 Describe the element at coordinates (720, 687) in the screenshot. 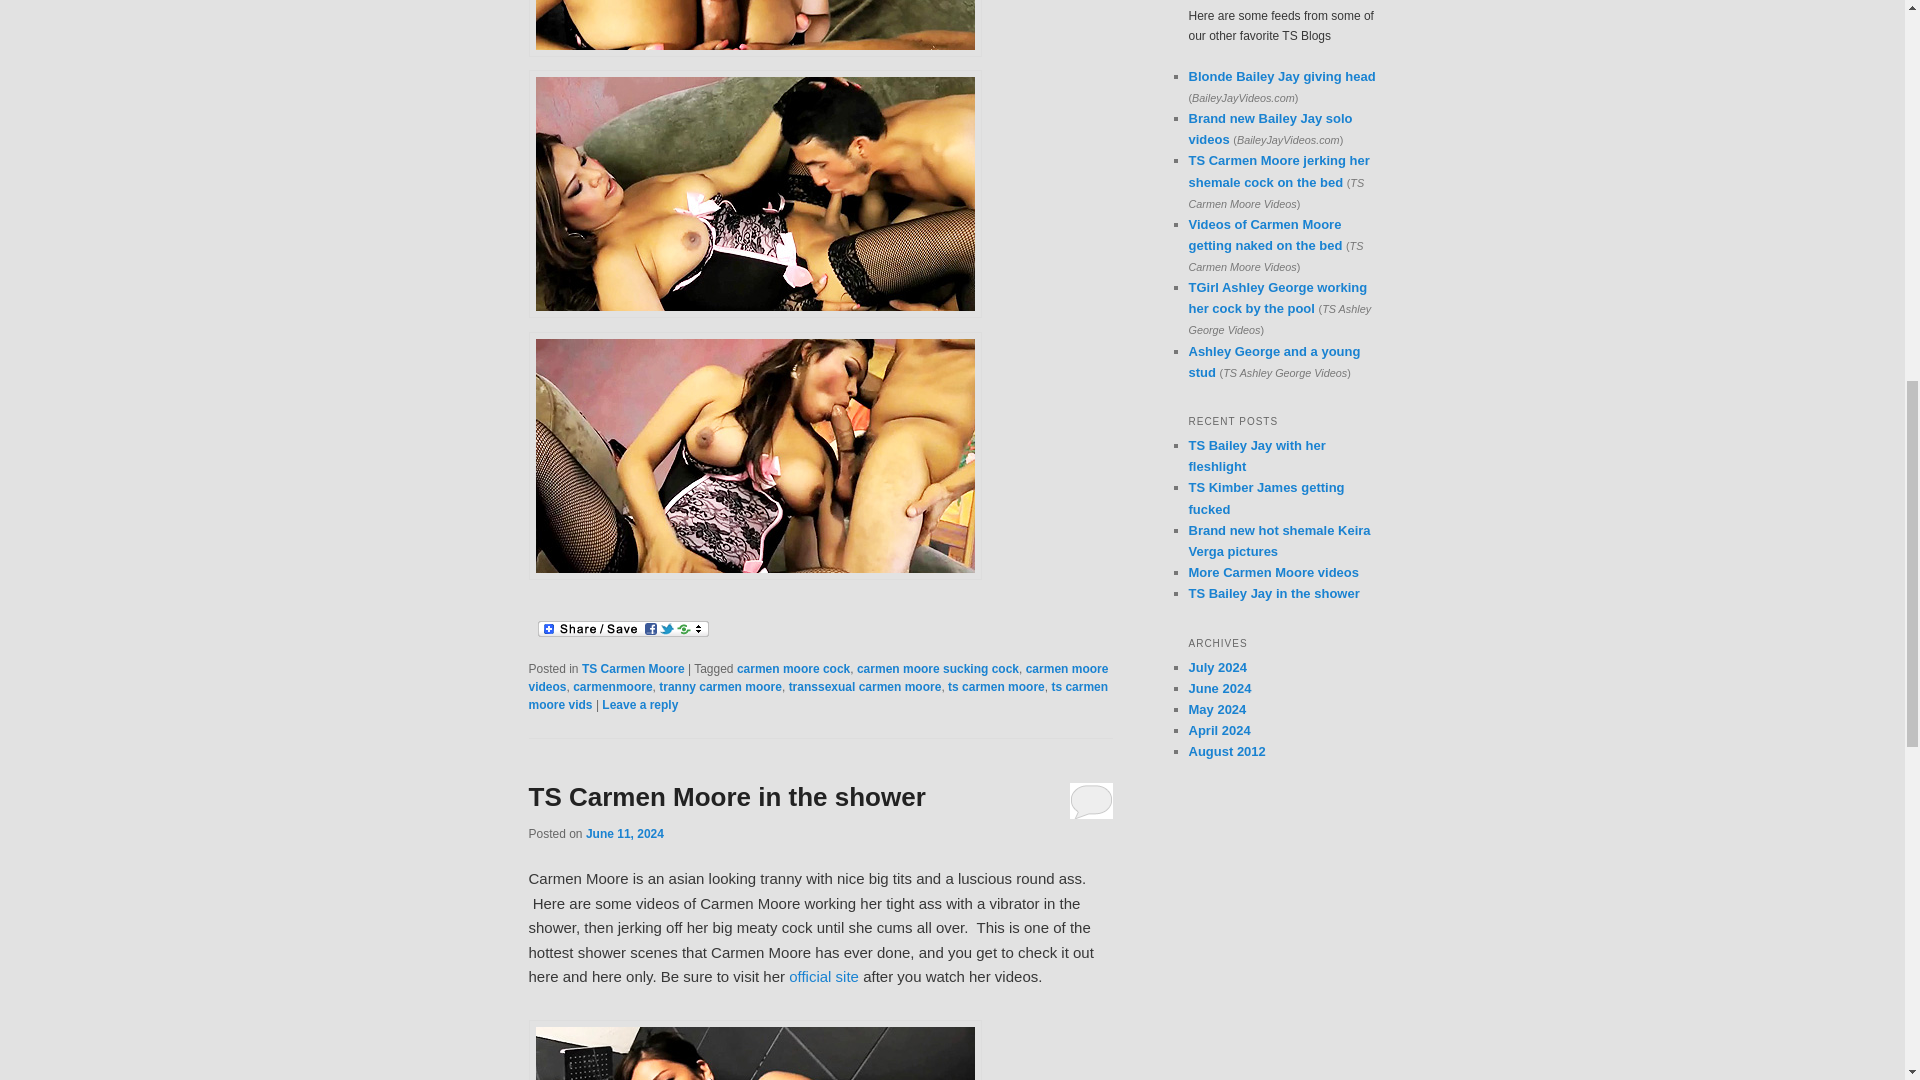

I see `tranny carmen moore` at that location.